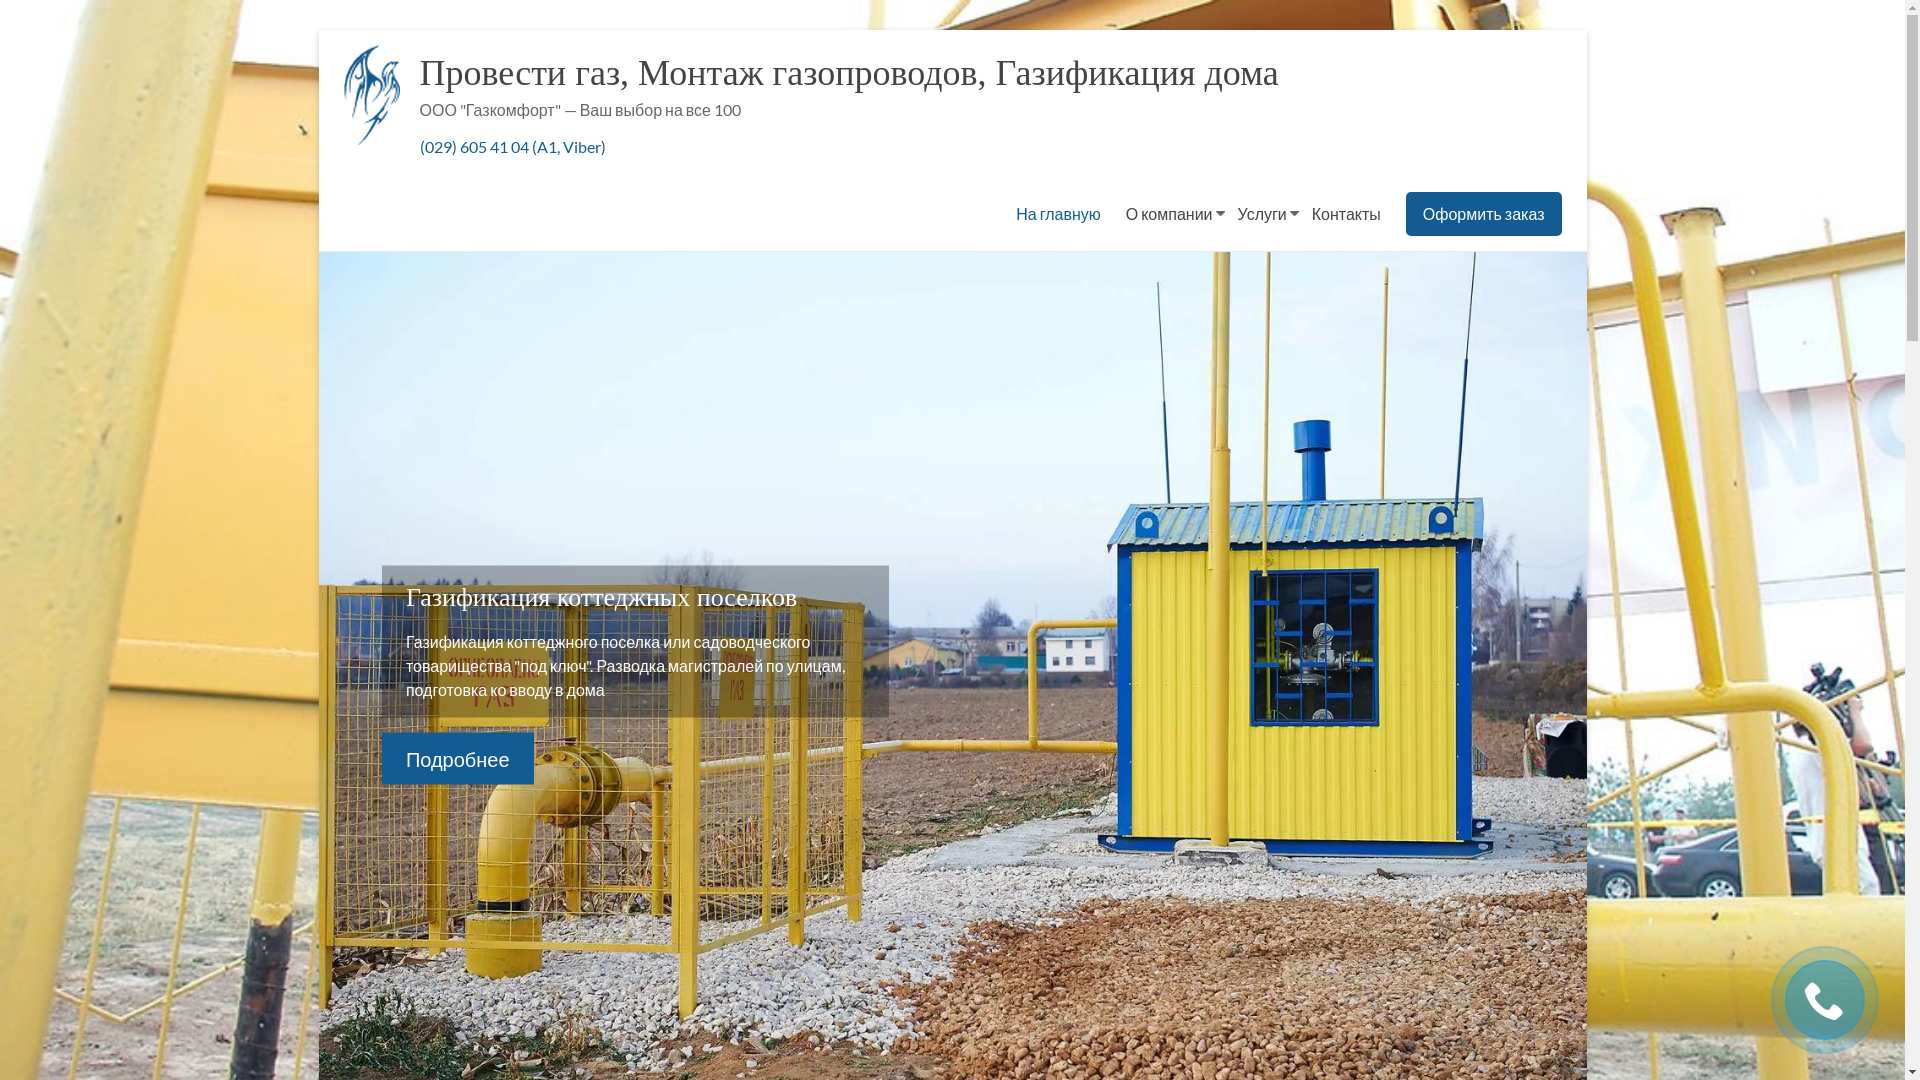 The image size is (1920, 1080). What do you see at coordinates (513, 146) in the screenshot?
I see `(029) 605 41 04 (A1, Viber)` at bounding box center [513, 146].